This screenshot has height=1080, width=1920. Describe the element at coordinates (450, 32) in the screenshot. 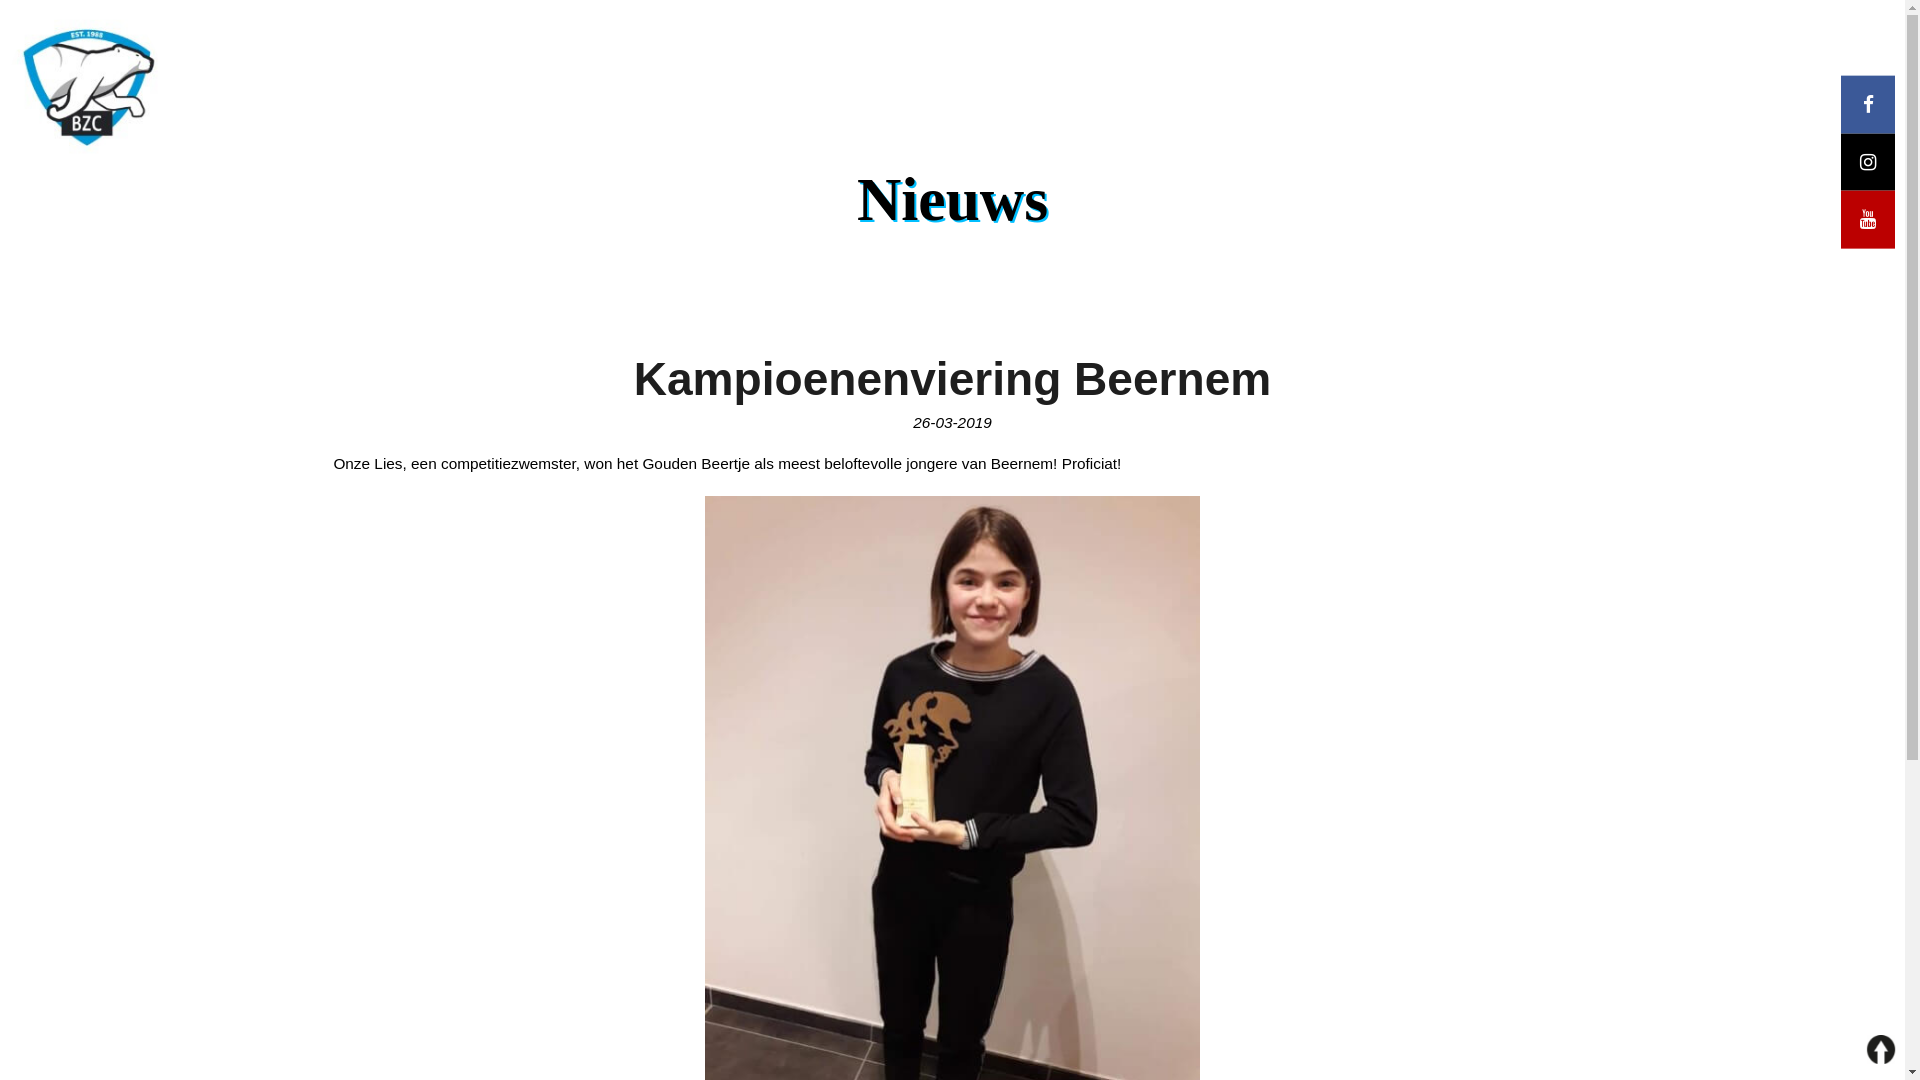

I see `Home` at that location.